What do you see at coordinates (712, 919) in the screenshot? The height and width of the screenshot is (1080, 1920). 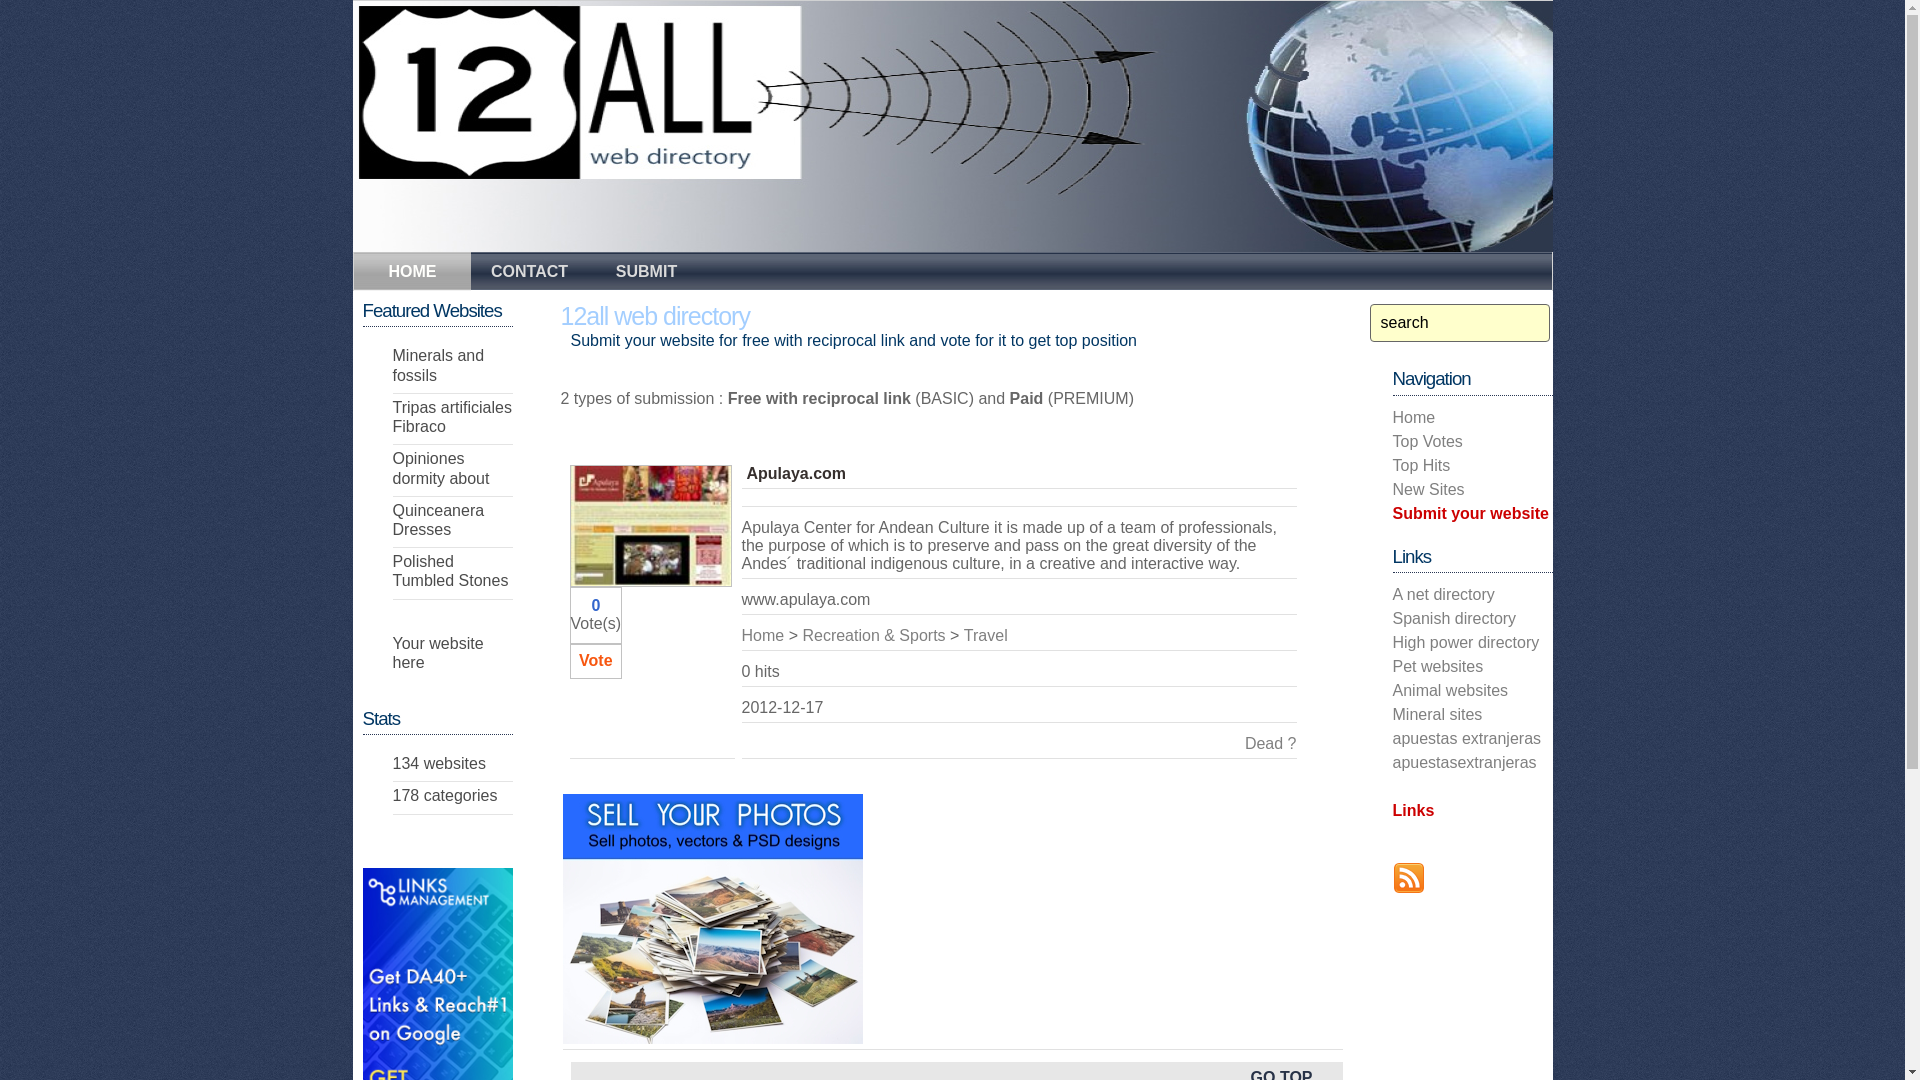 I see `Sell your photos` at bounding box center [712, 919].